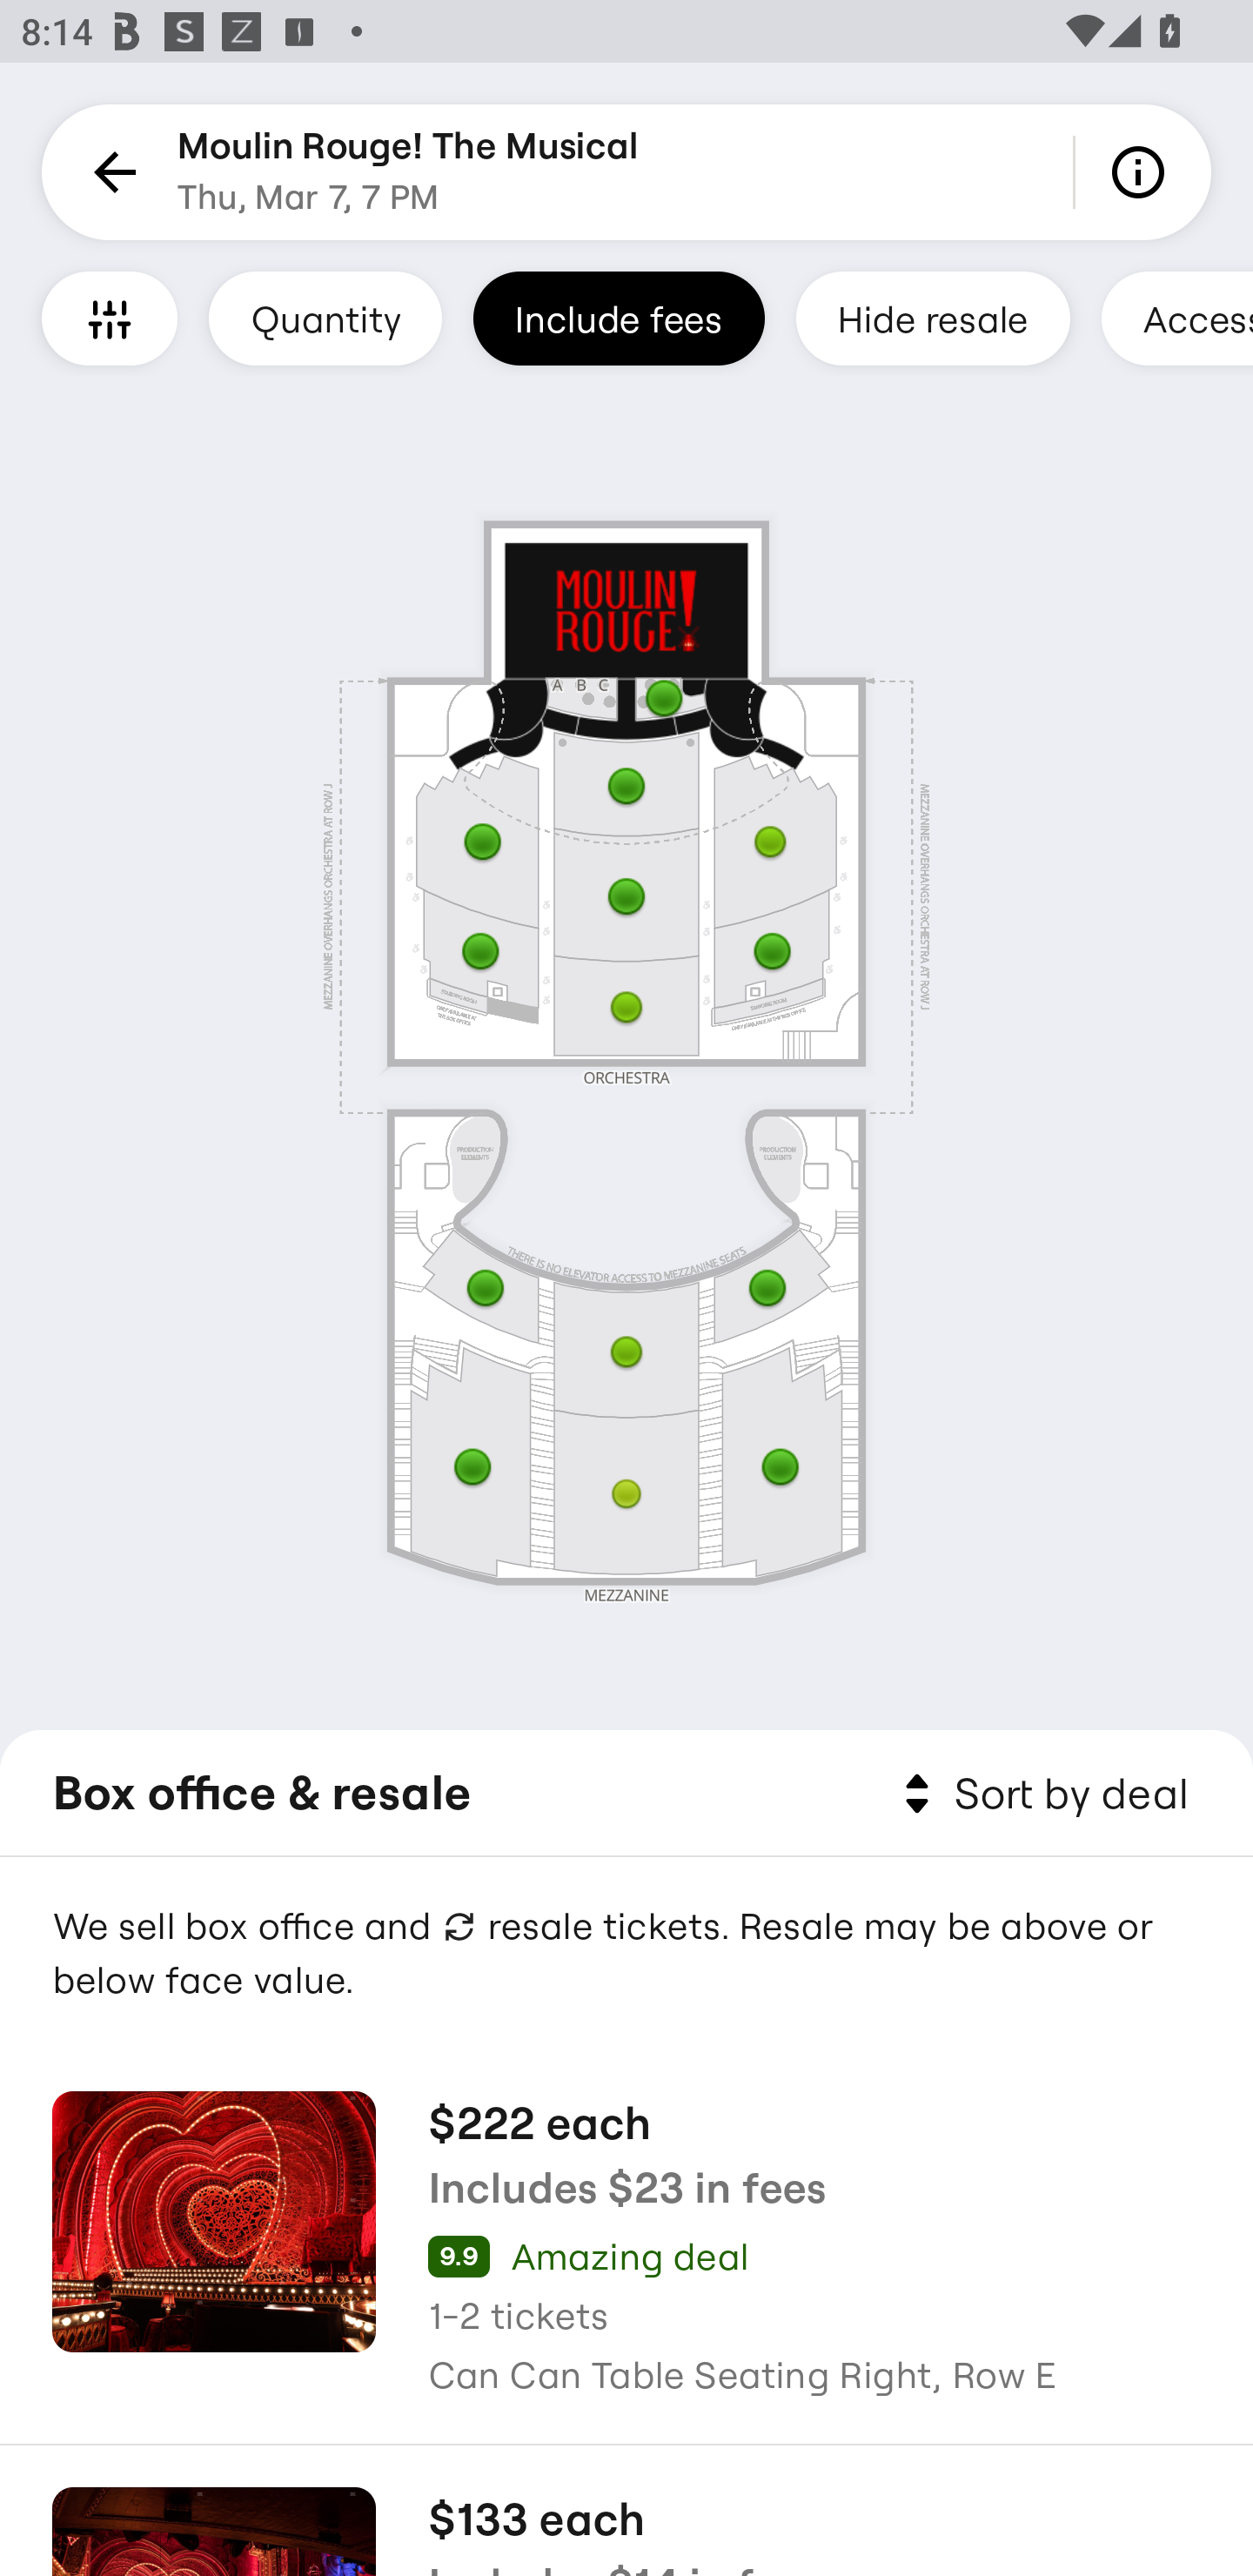 The image size is (1253, 2576). Describe the element at coordinates (110, 172) in the screenshot. I see `Back` at that location.